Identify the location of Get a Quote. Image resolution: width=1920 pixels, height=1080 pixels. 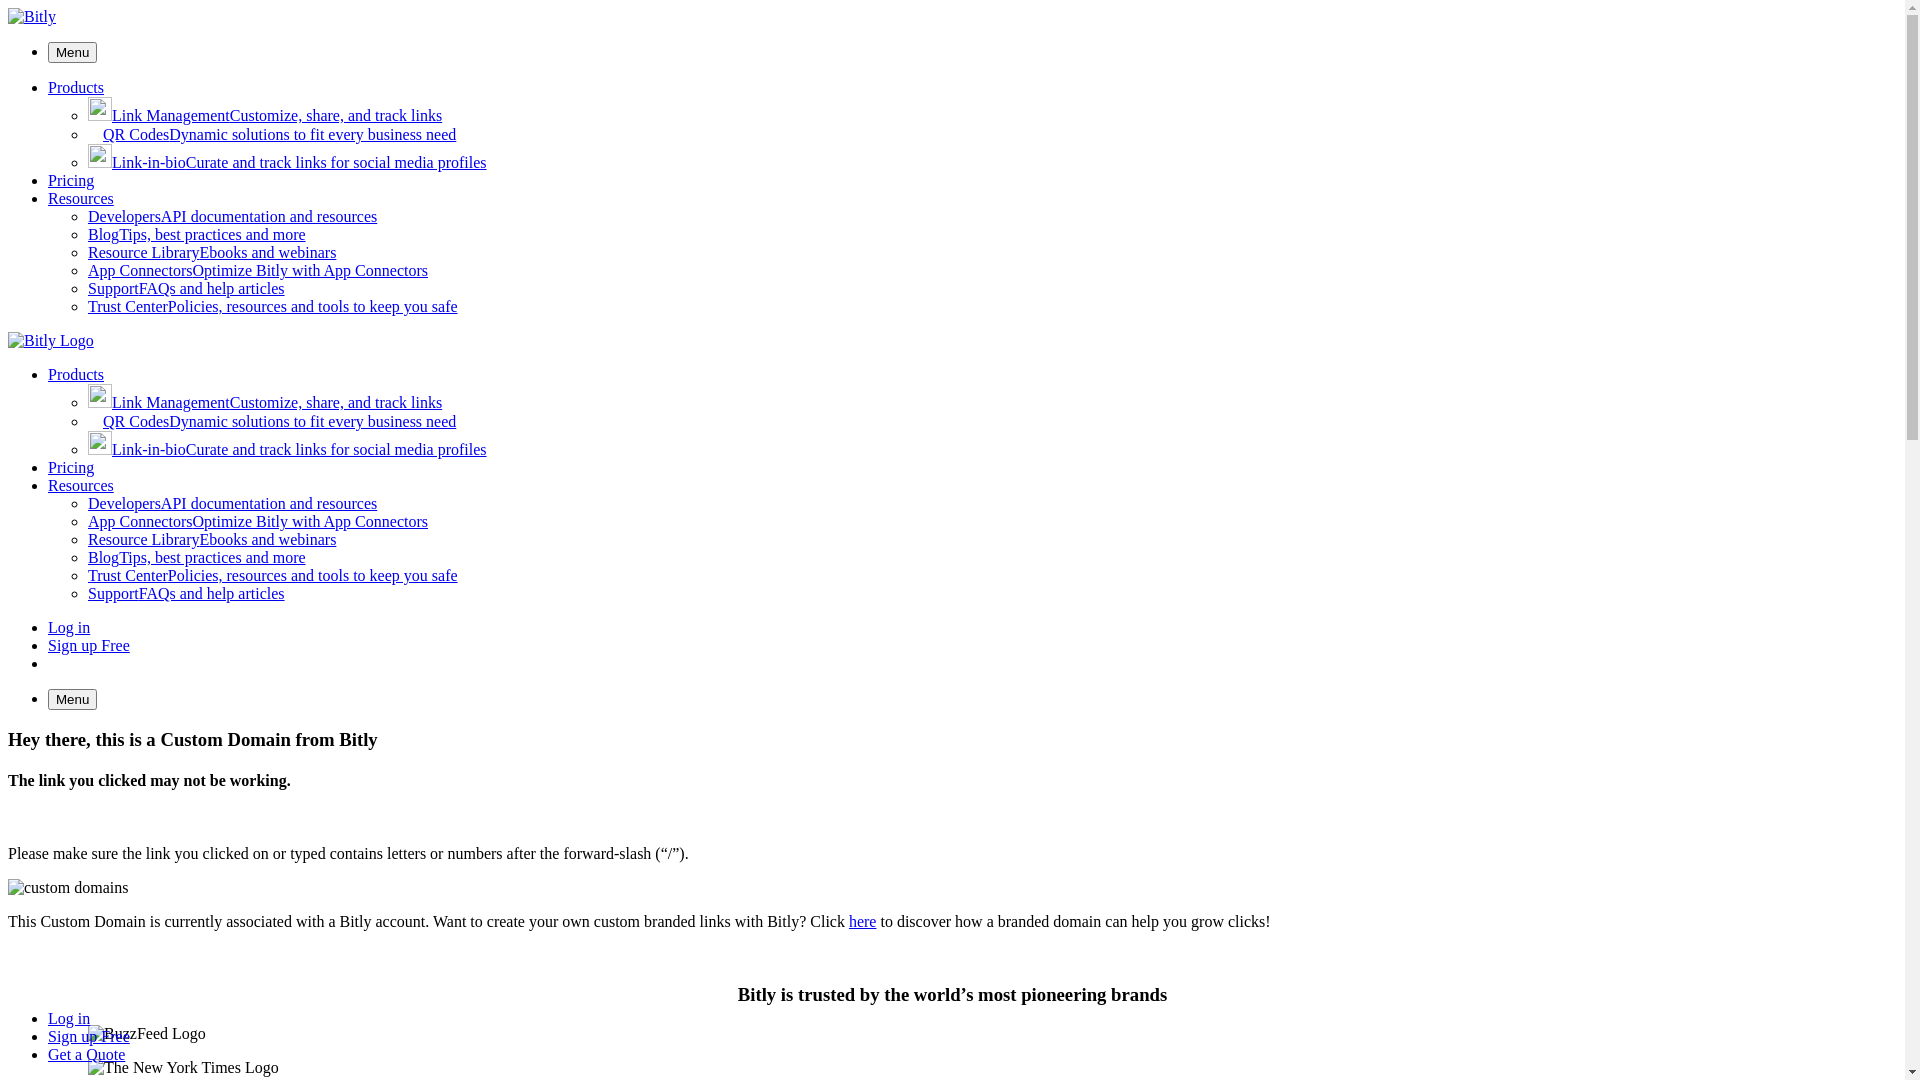
(102, 664).